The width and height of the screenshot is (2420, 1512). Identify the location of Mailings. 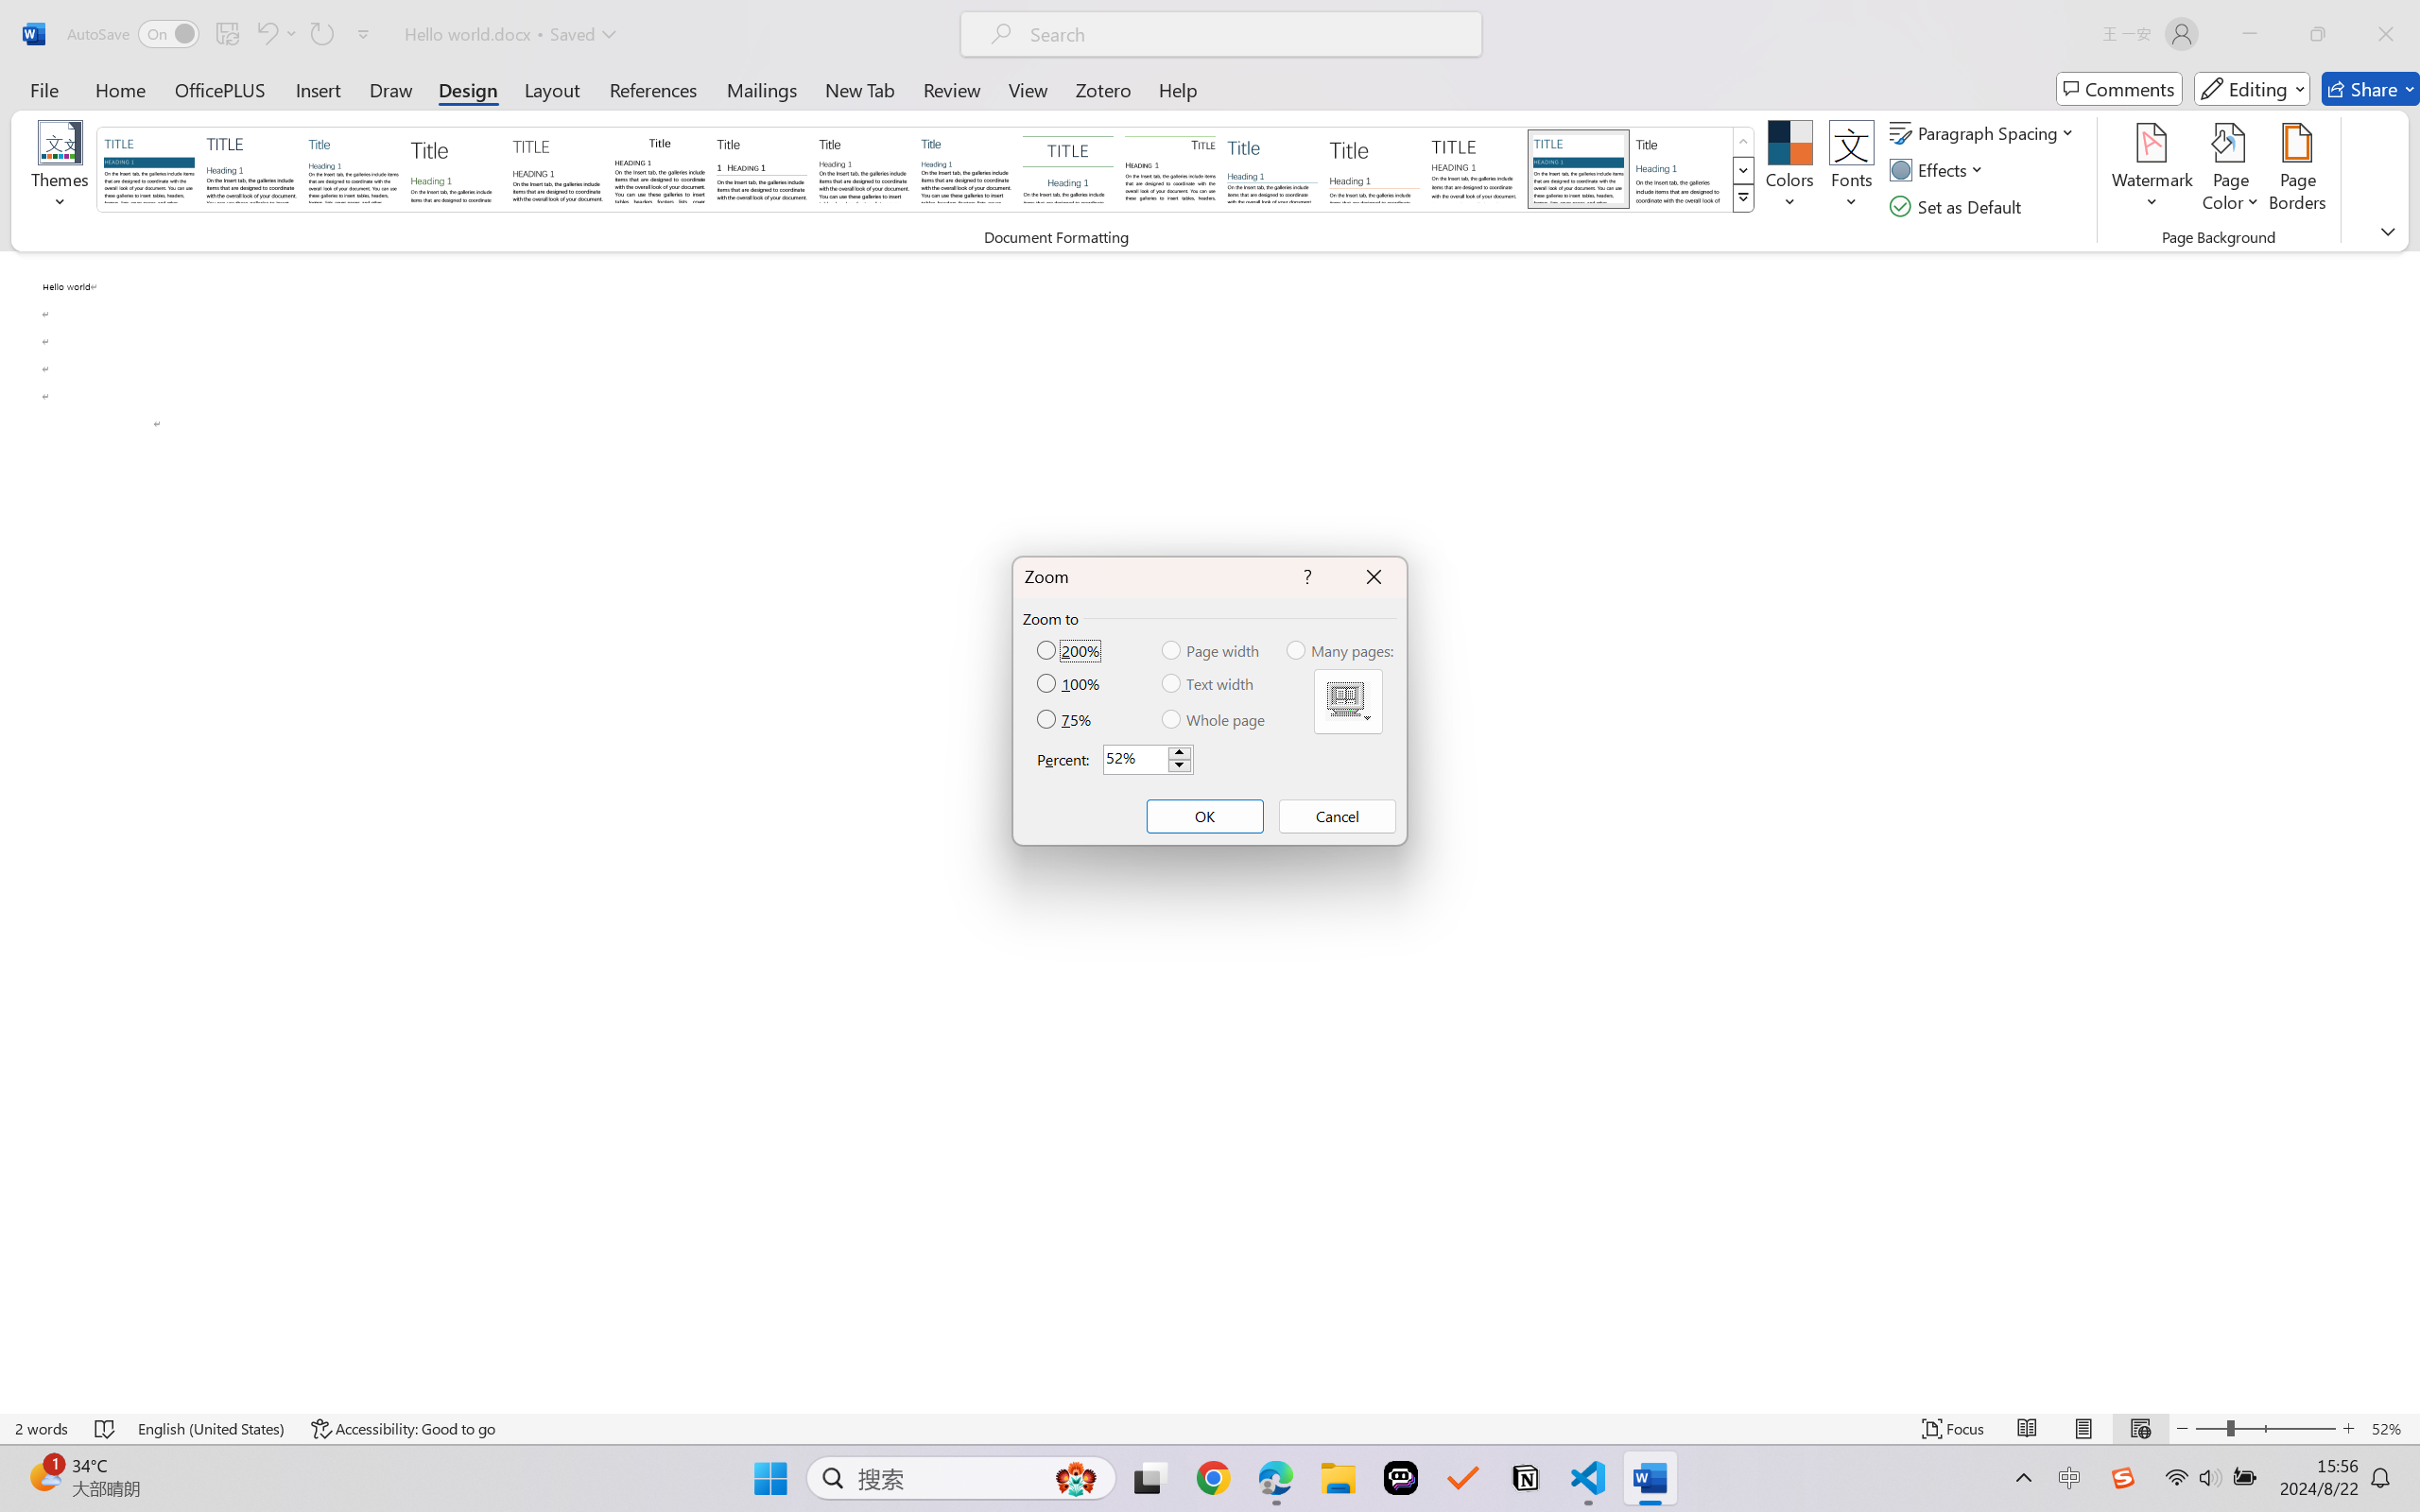
(762, 89).